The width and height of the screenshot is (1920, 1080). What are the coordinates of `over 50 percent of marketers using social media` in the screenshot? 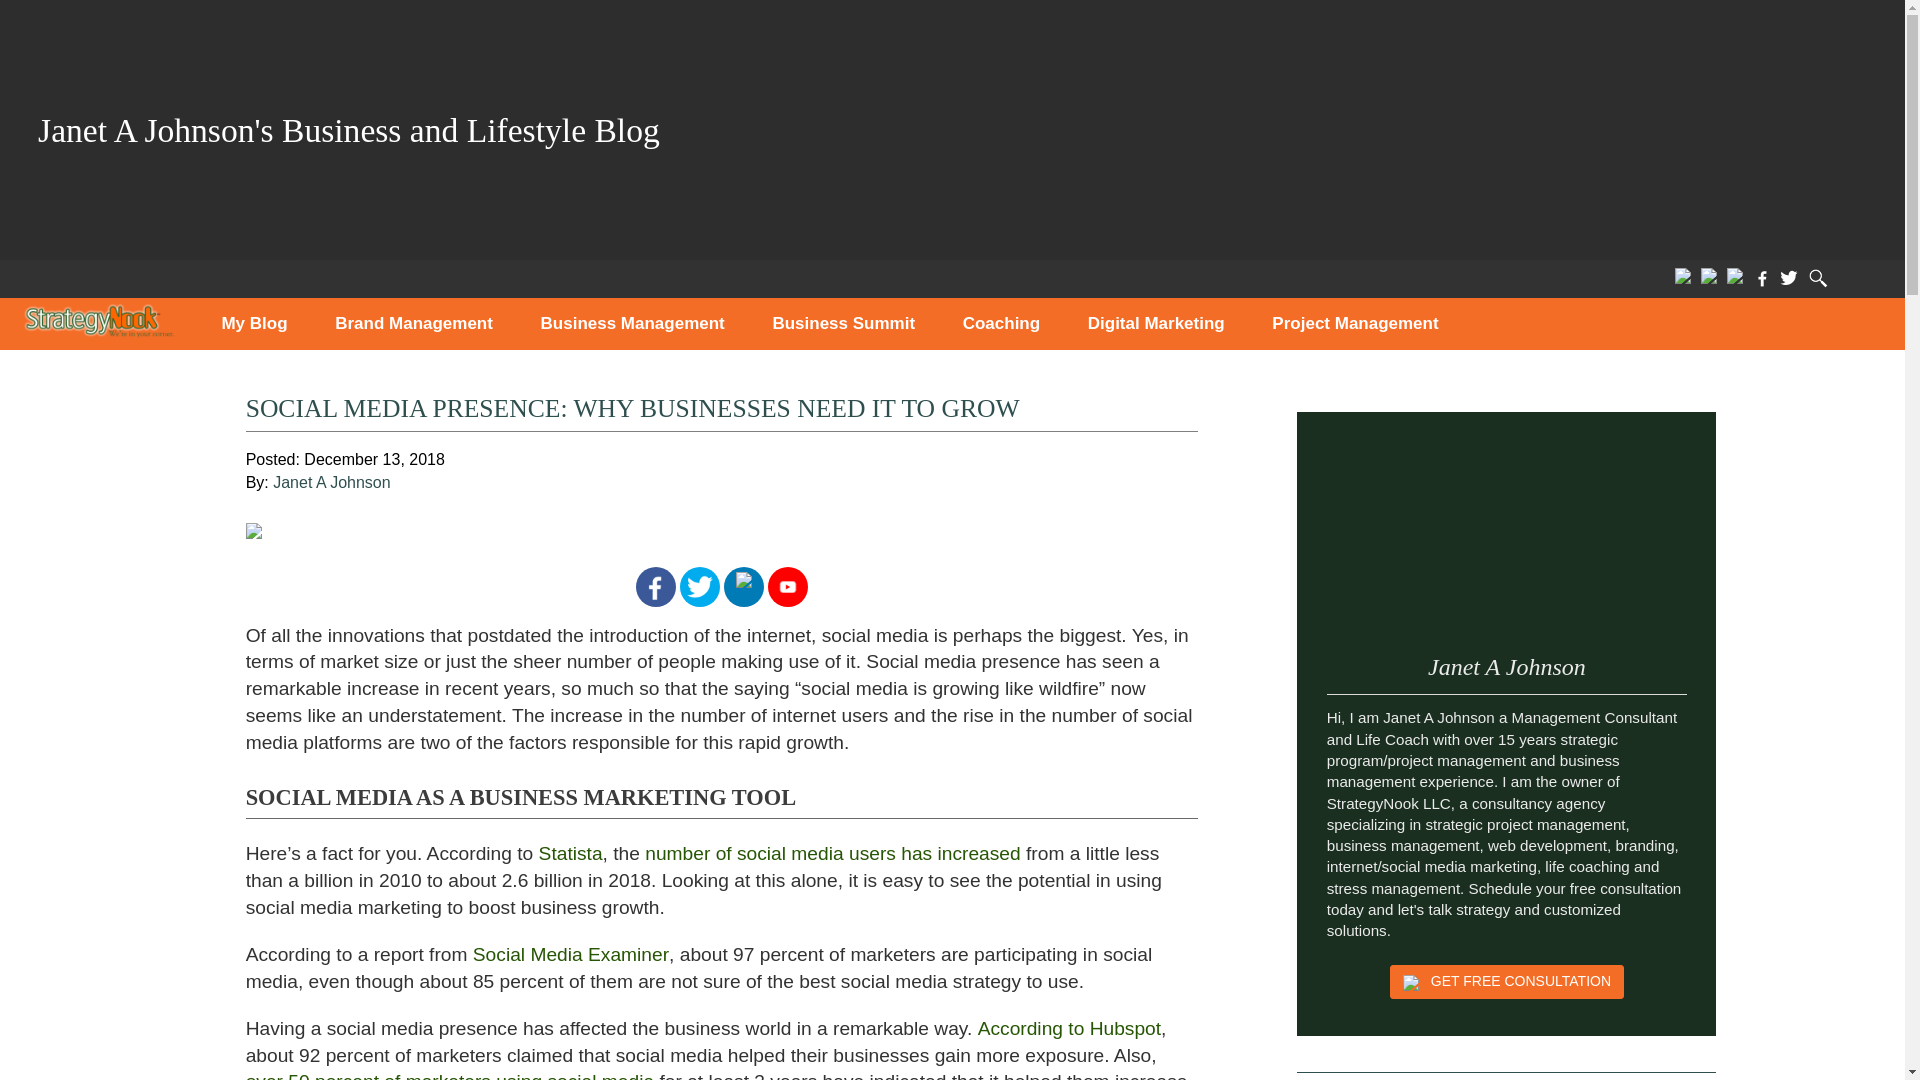 It's located at (450, 1076).